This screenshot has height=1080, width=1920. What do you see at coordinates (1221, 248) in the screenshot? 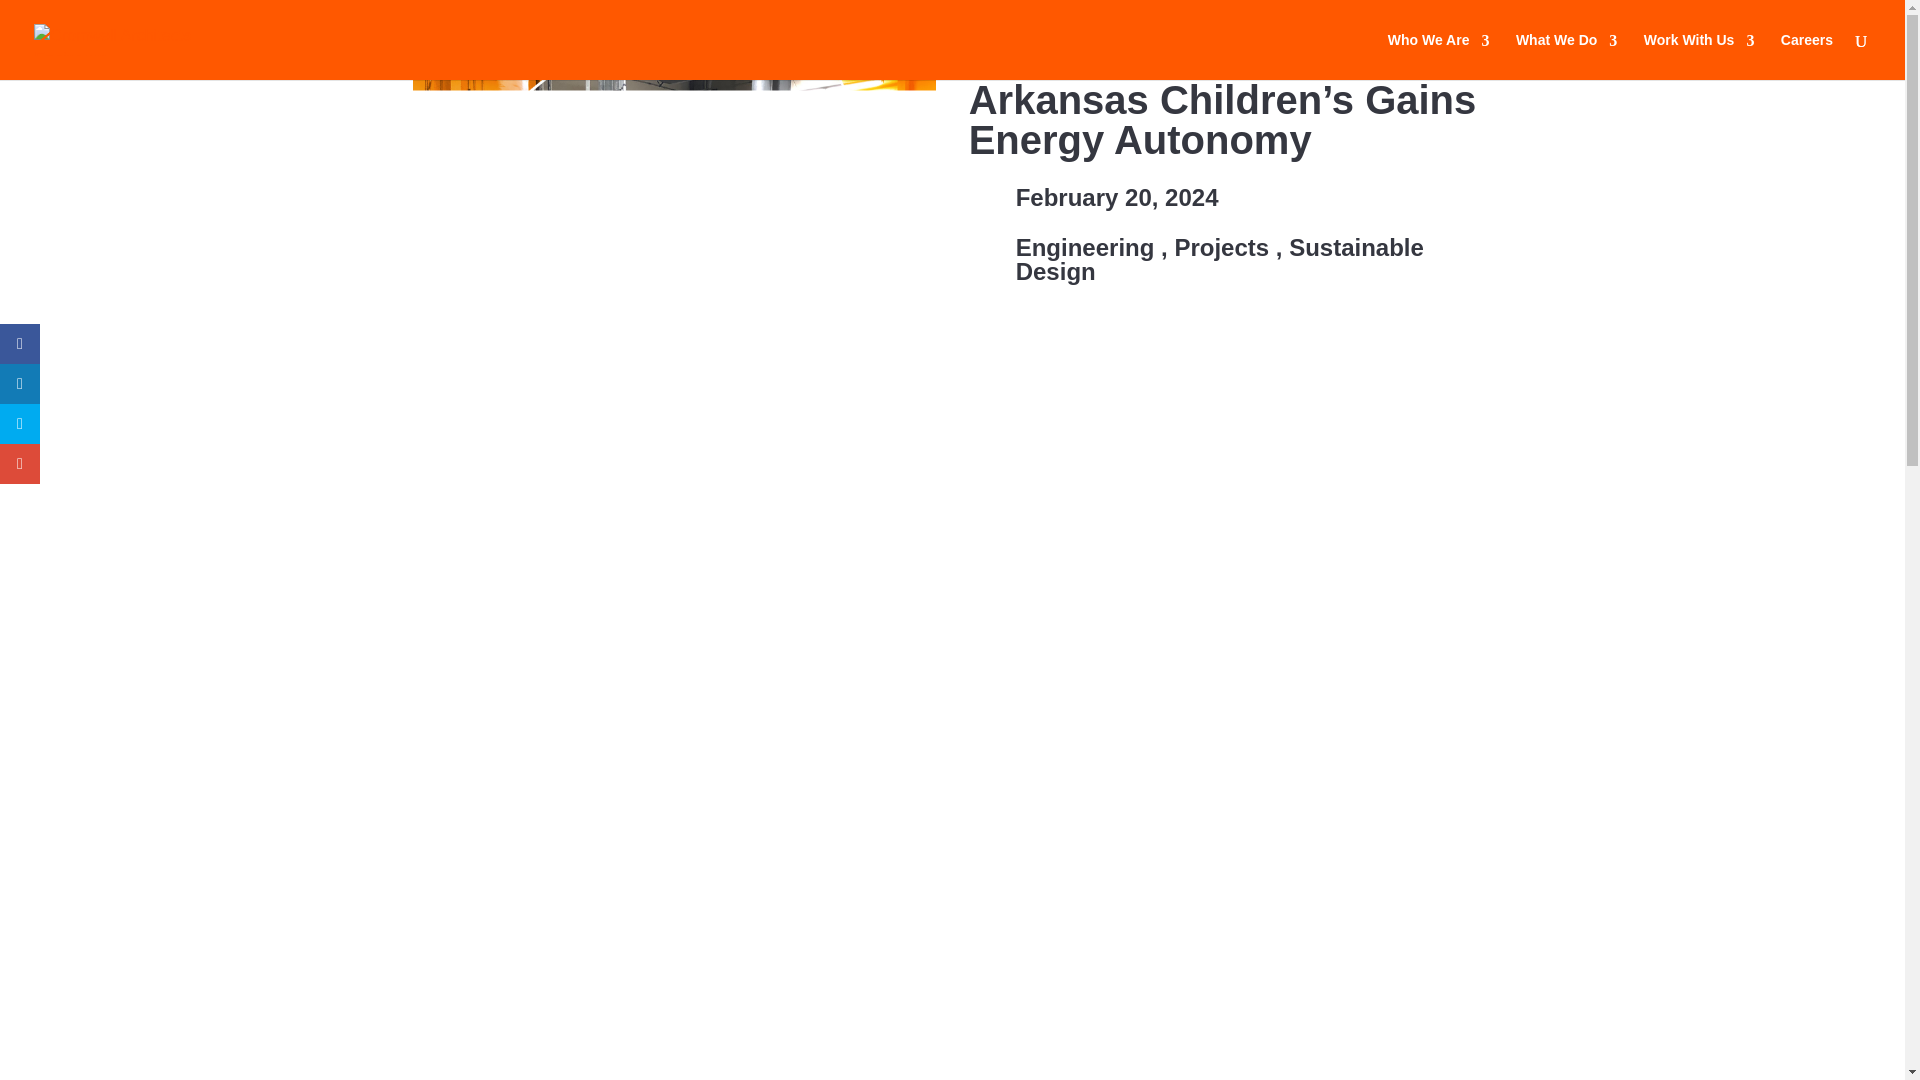
I see `Projects` at bounding box center [1221, 248].